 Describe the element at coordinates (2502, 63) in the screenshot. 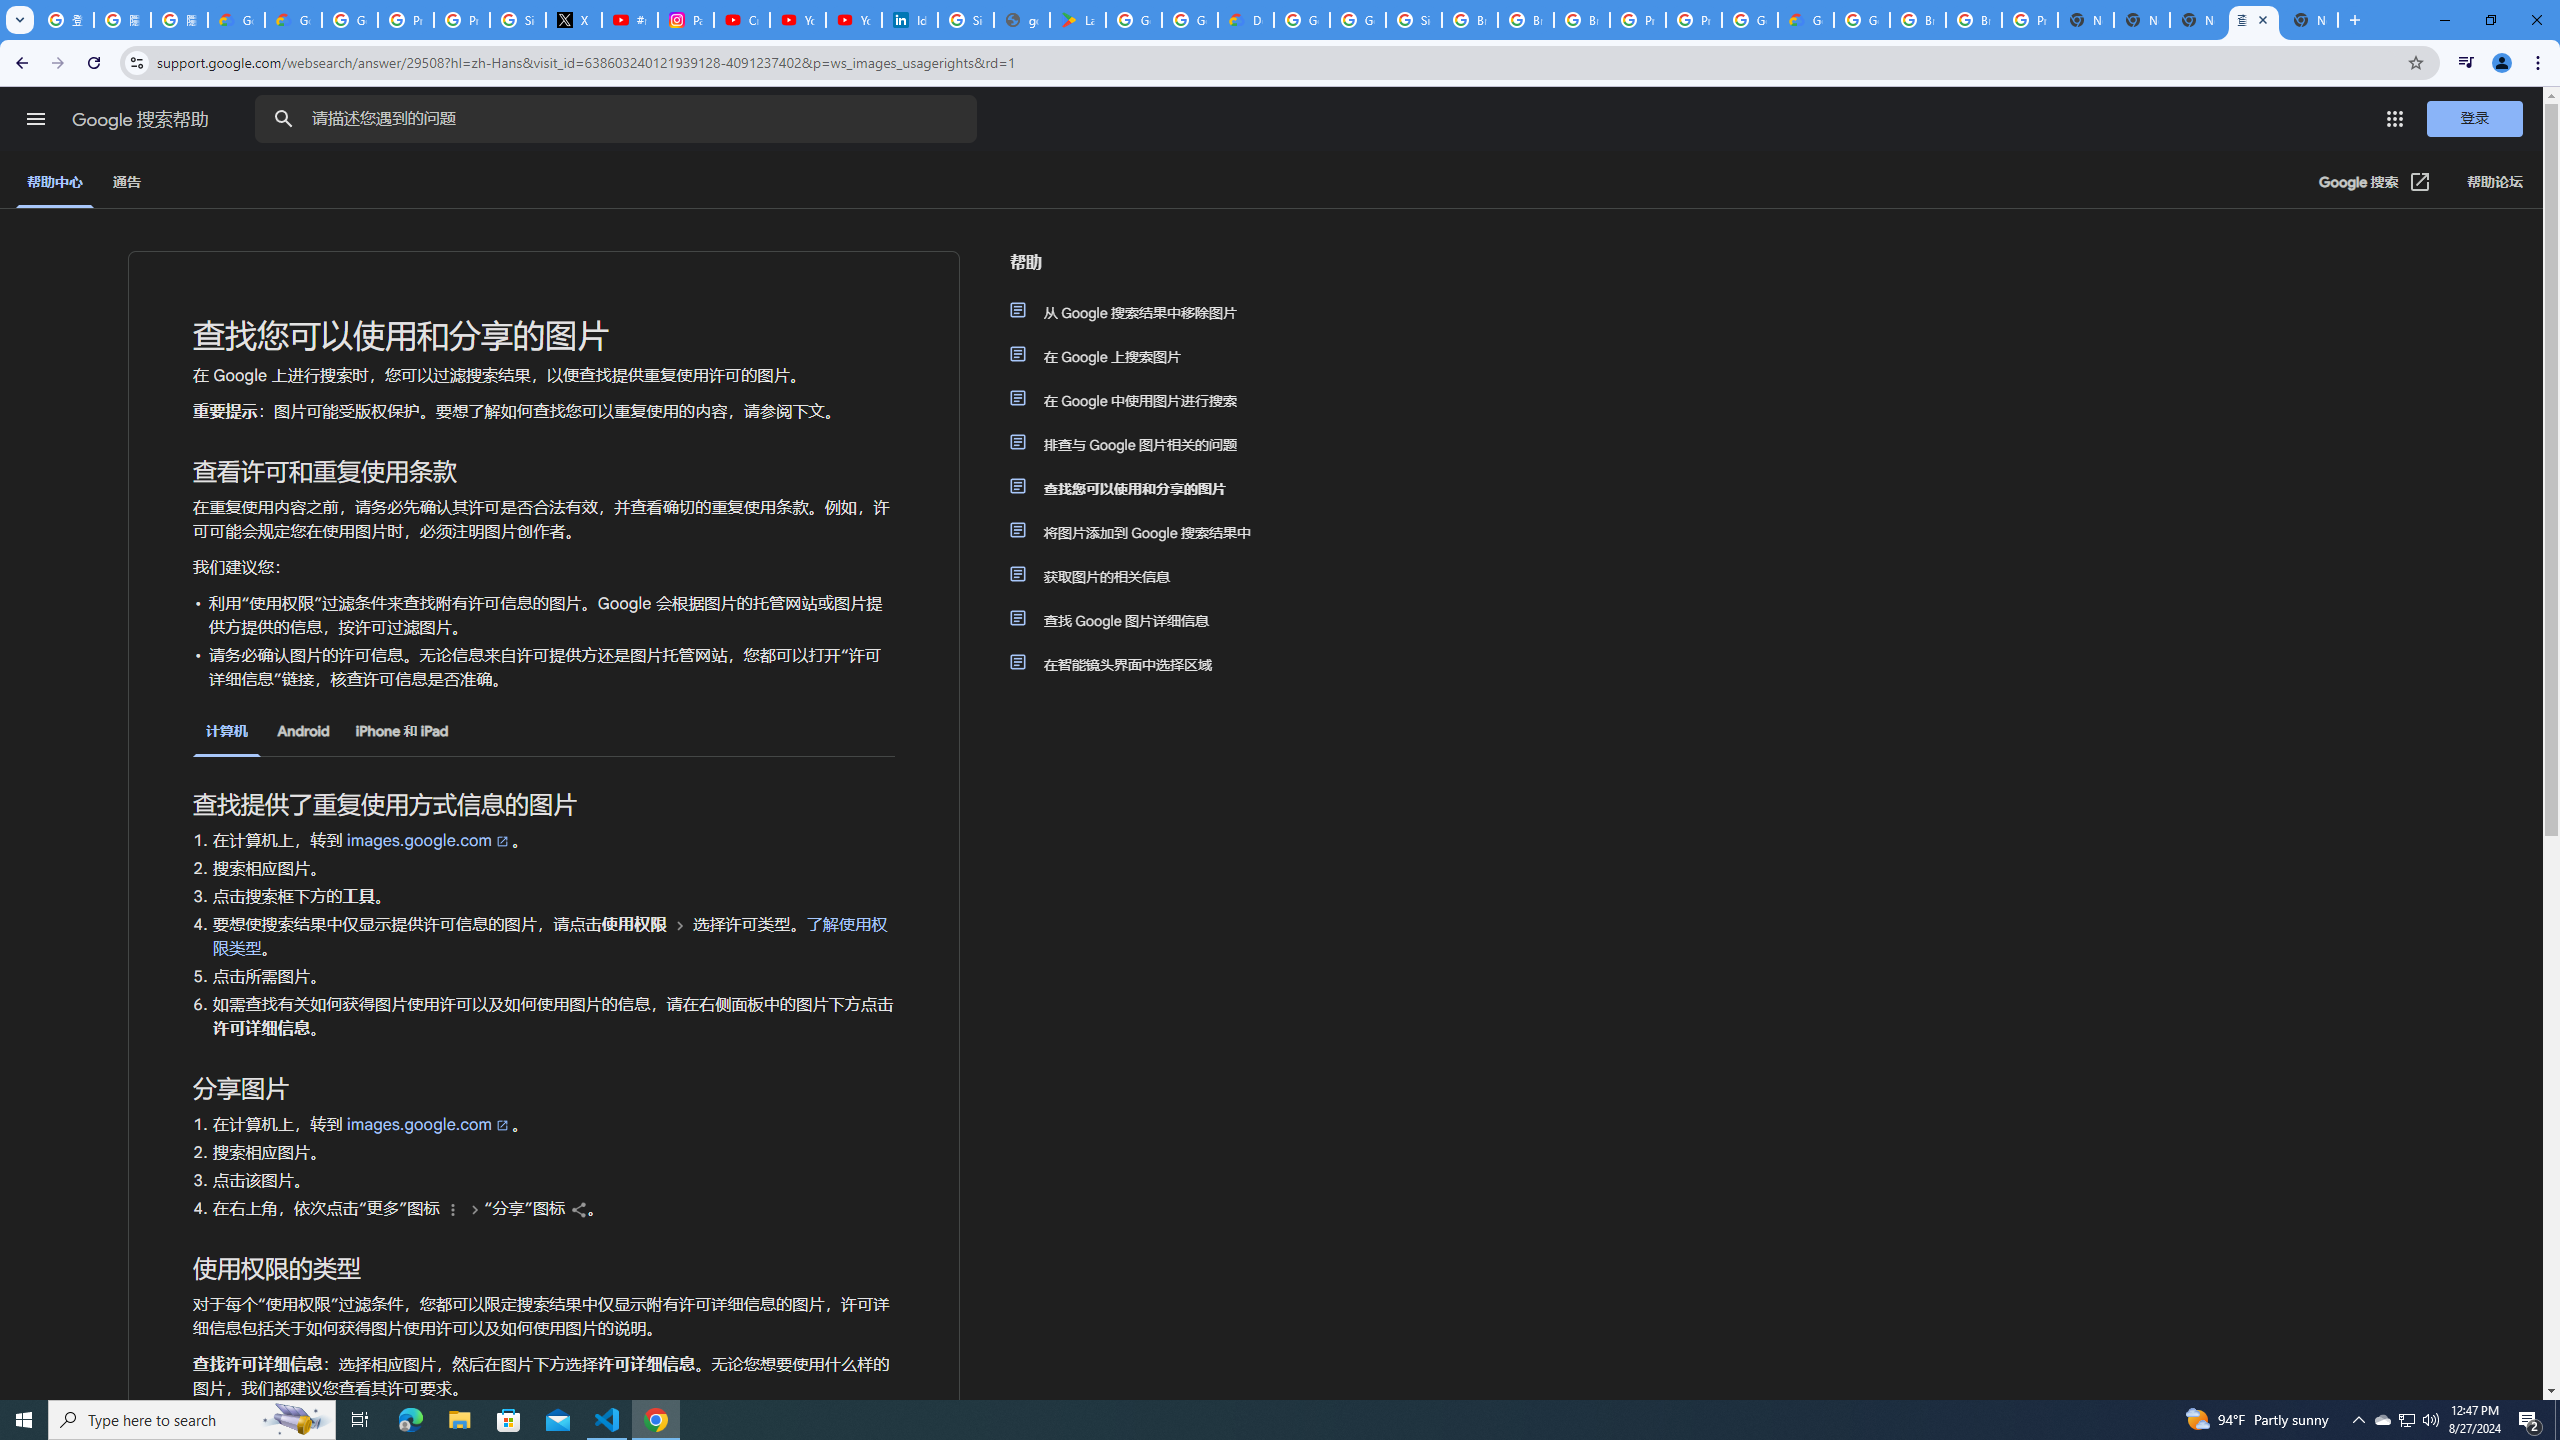

I see `You` at that location.